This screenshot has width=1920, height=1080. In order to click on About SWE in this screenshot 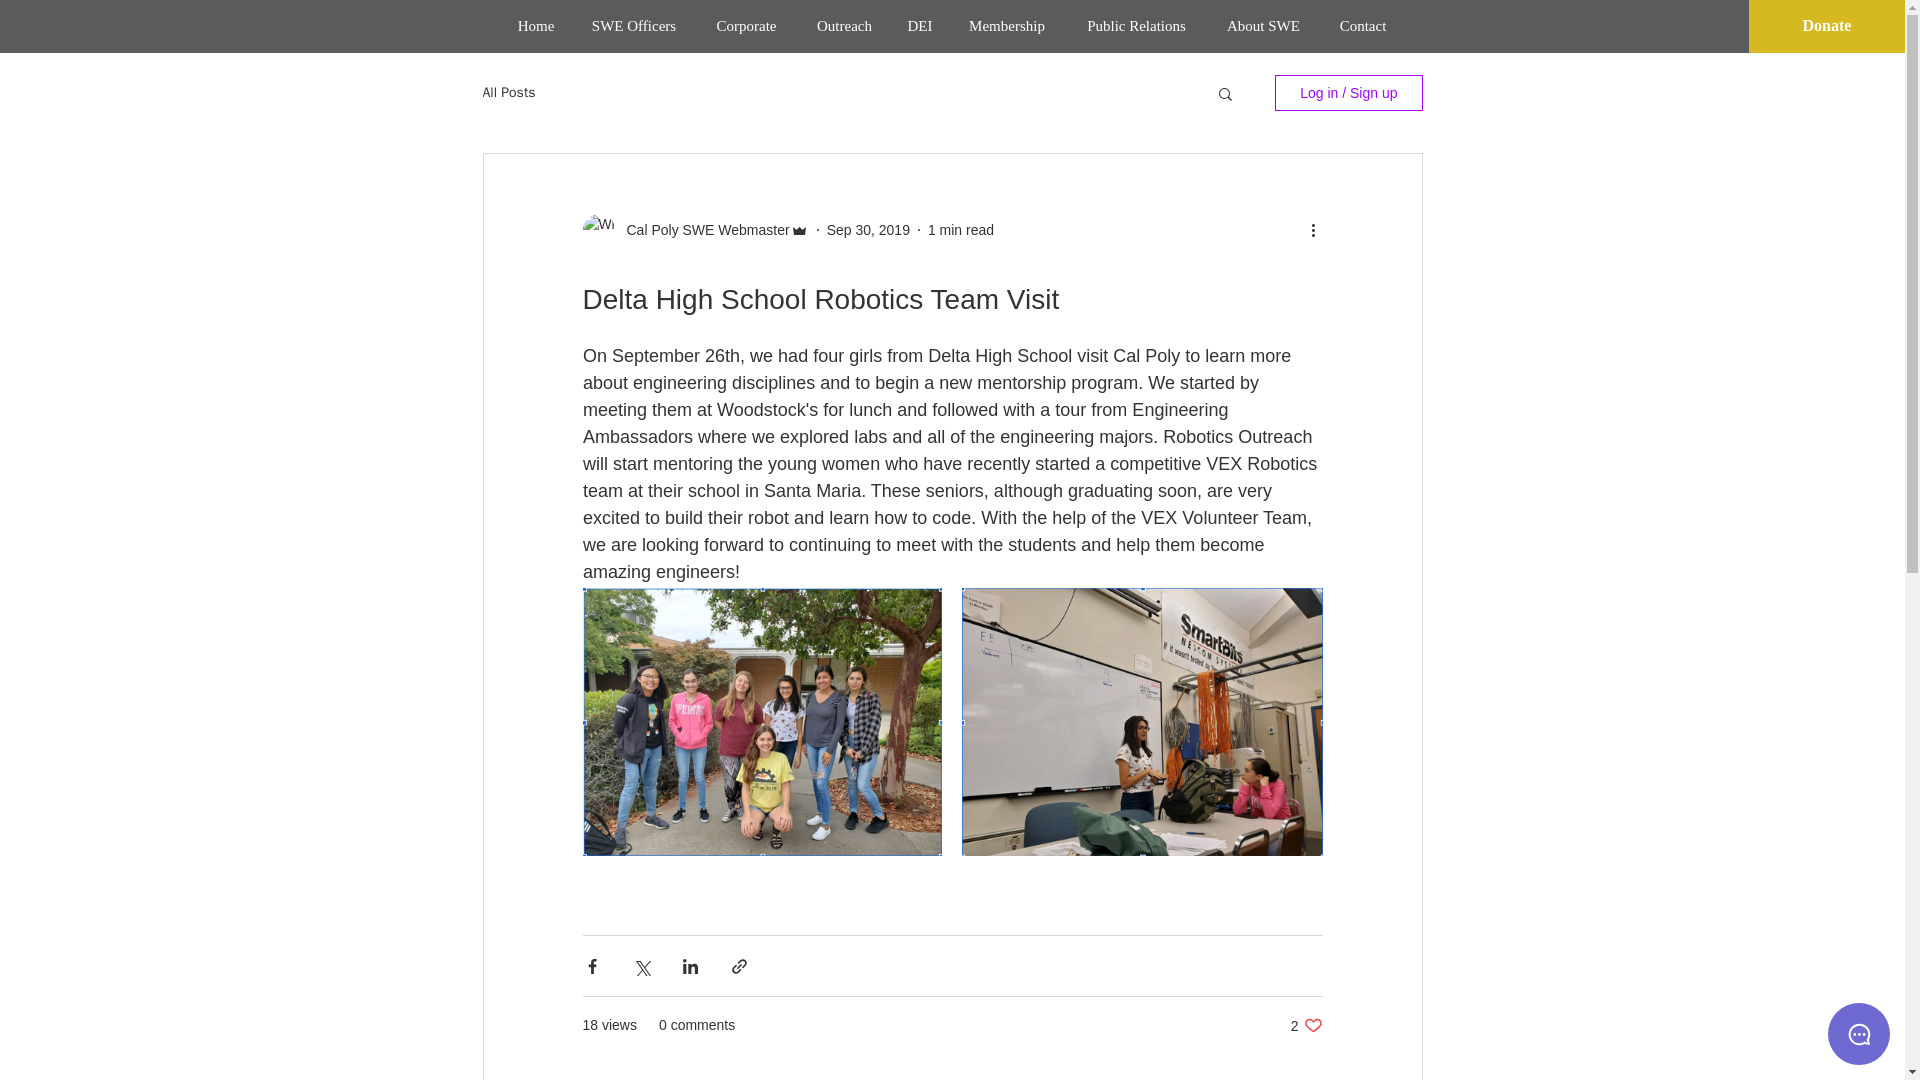, I will do `click(1262, 26)`.